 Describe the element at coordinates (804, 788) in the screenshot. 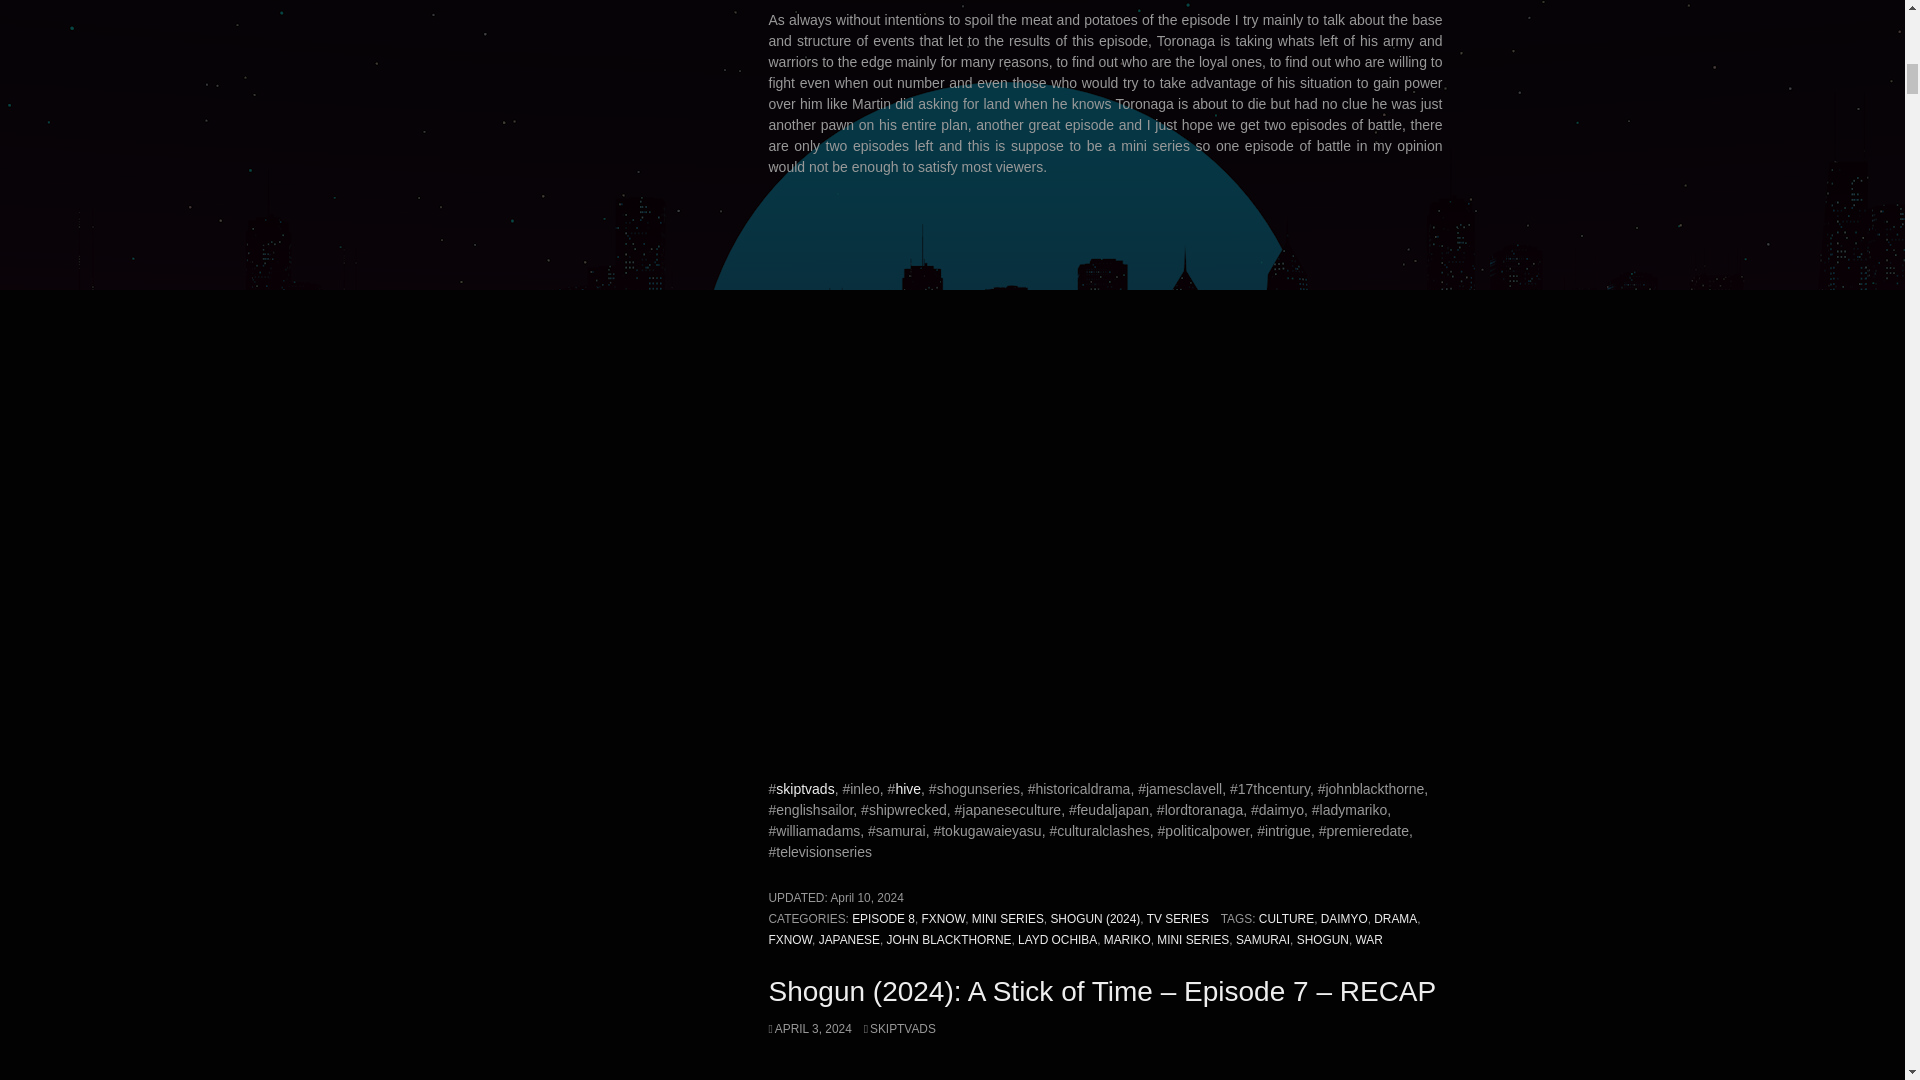

I see `skiptvads` at that location.